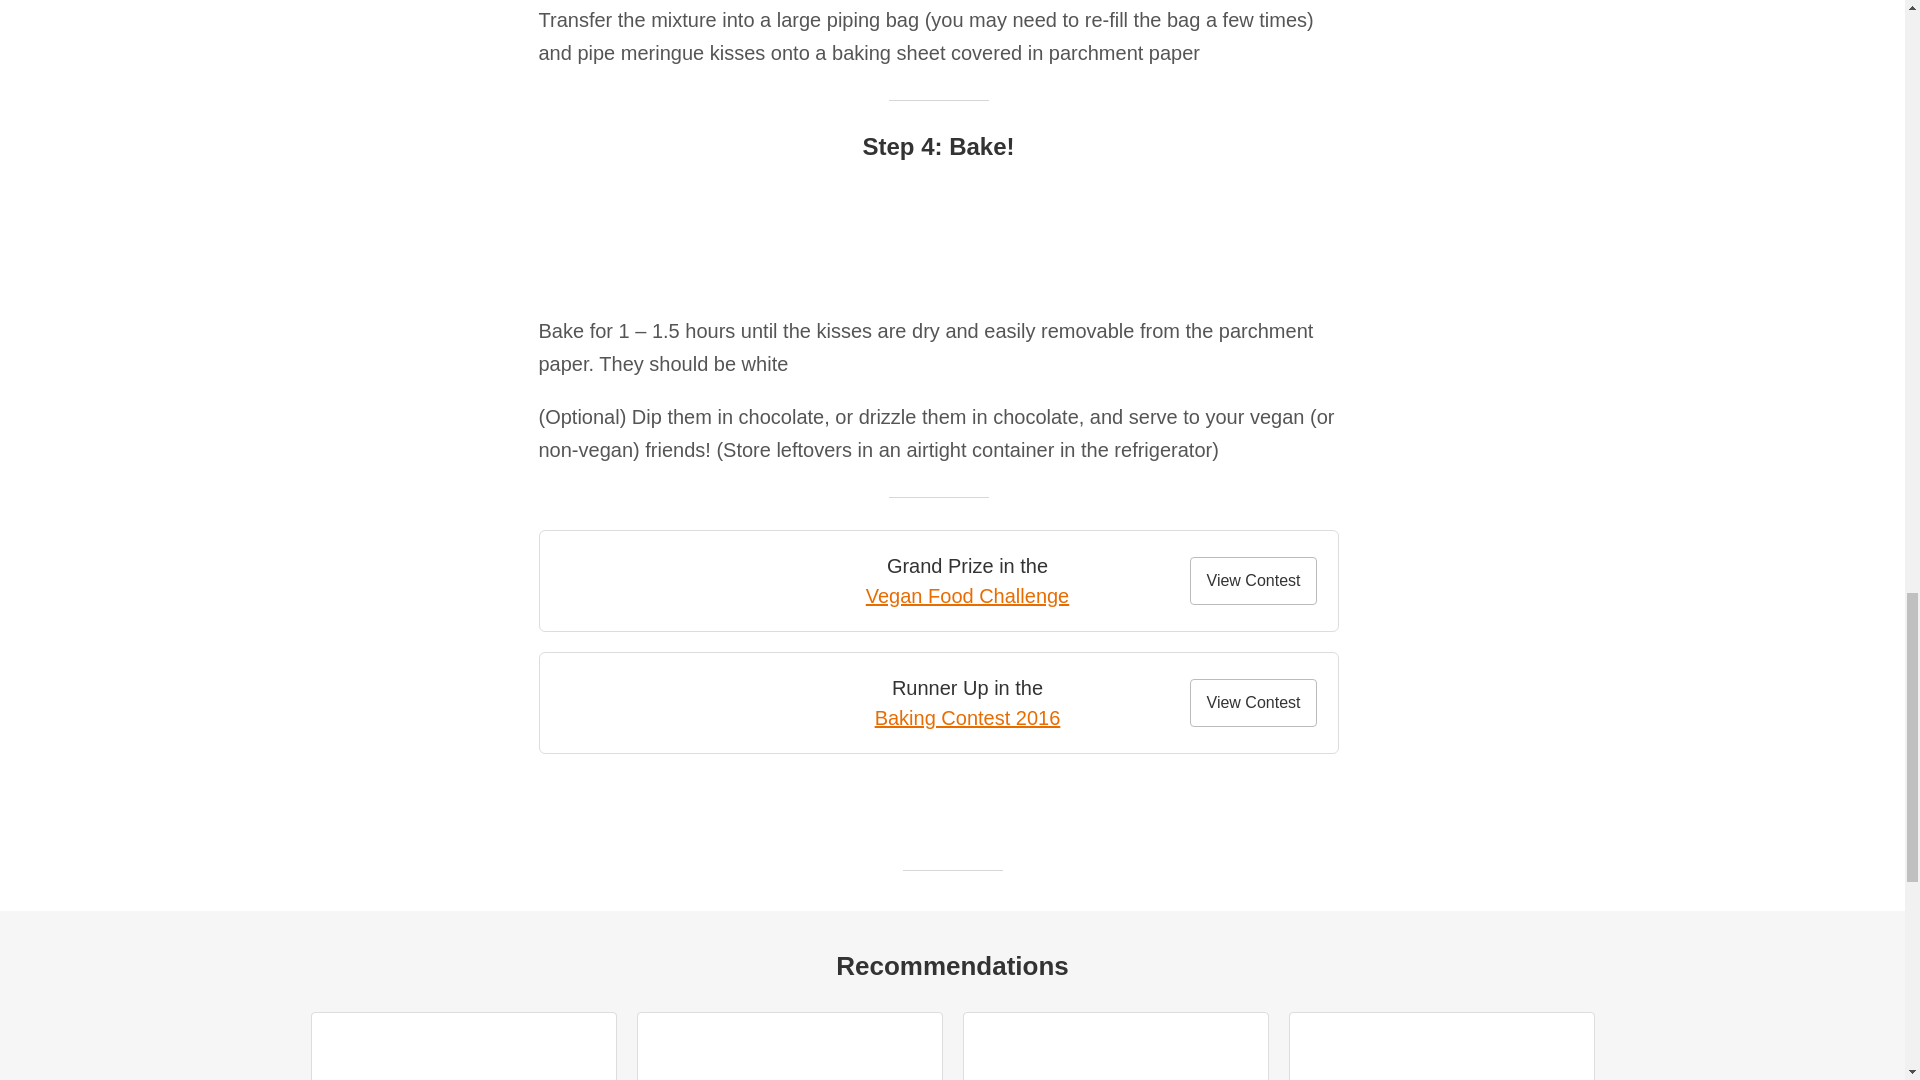  Describe the element at coordinates (968, 718) in the screenshot. I see `Baking Contest 2016` at that location.